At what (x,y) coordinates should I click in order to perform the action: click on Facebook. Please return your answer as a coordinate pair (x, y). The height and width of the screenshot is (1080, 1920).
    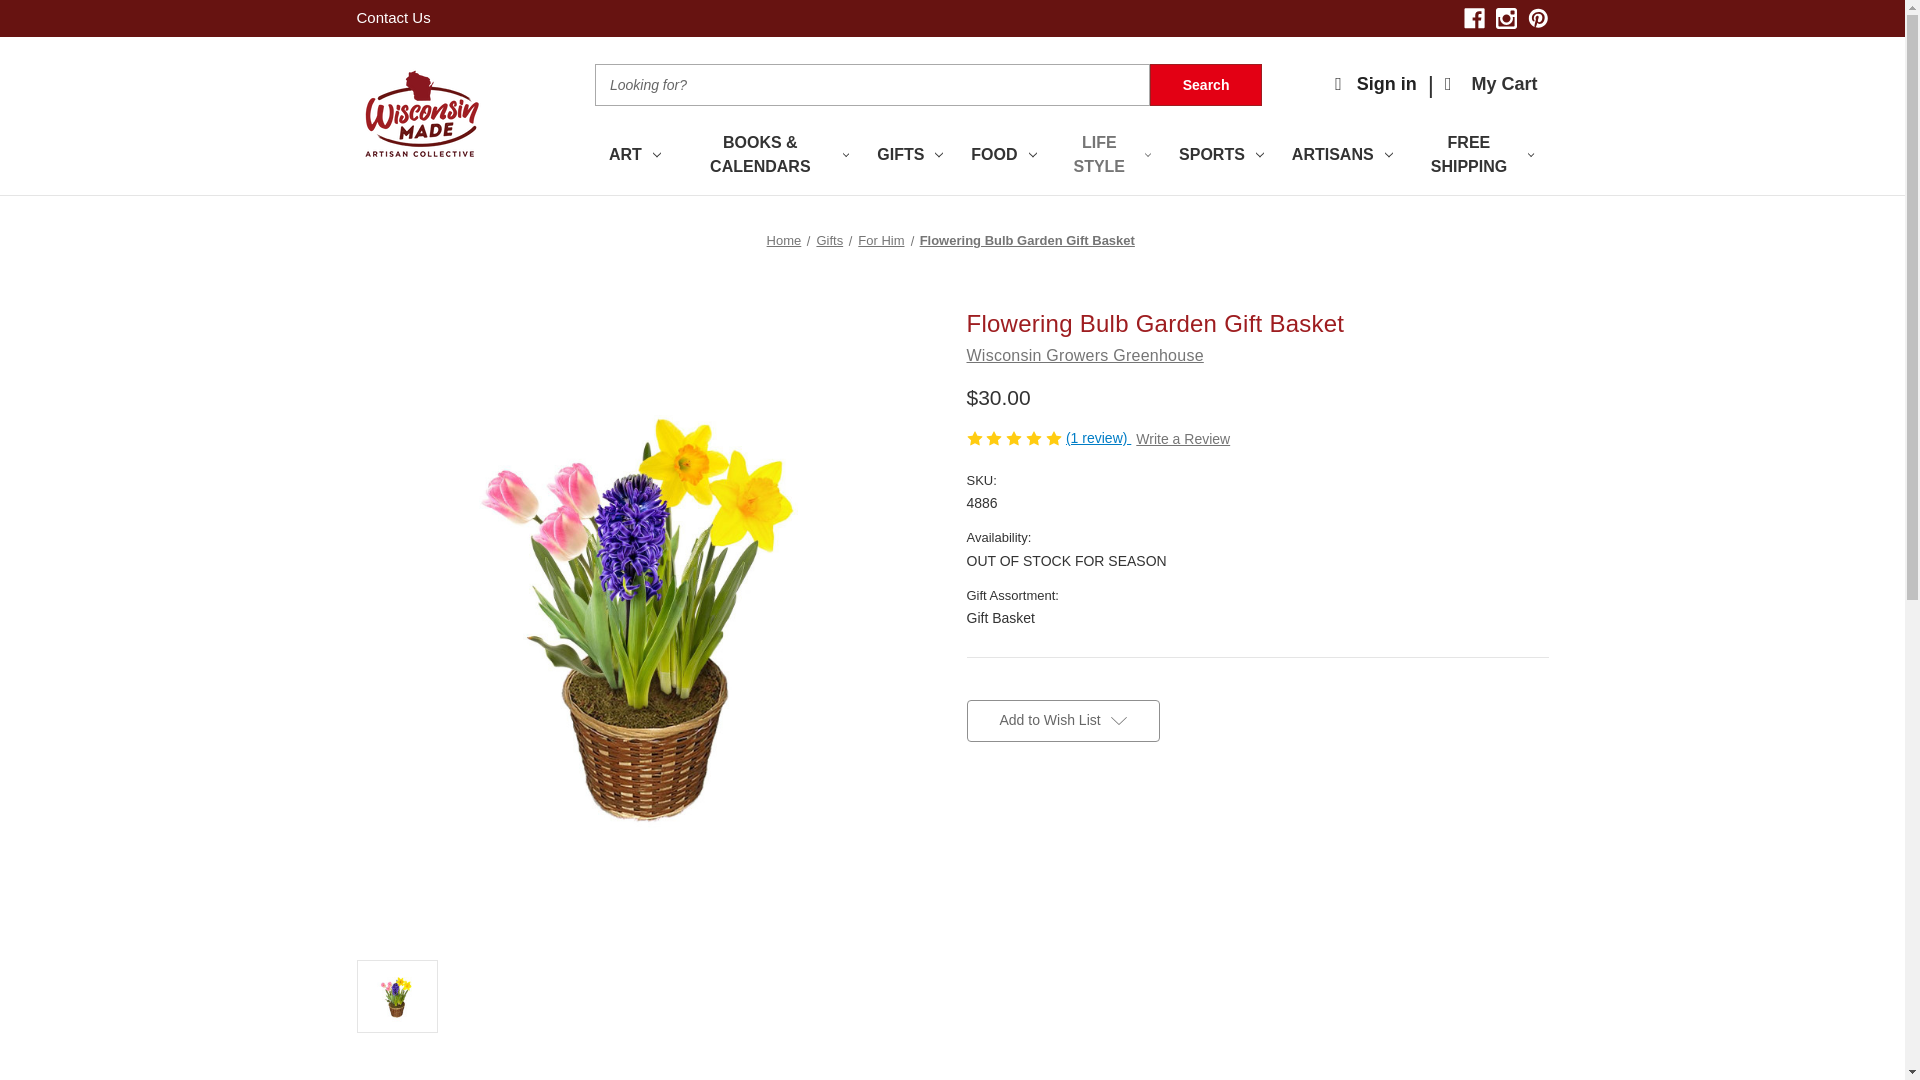
    Looking at the image, I should click on (1474, 18).